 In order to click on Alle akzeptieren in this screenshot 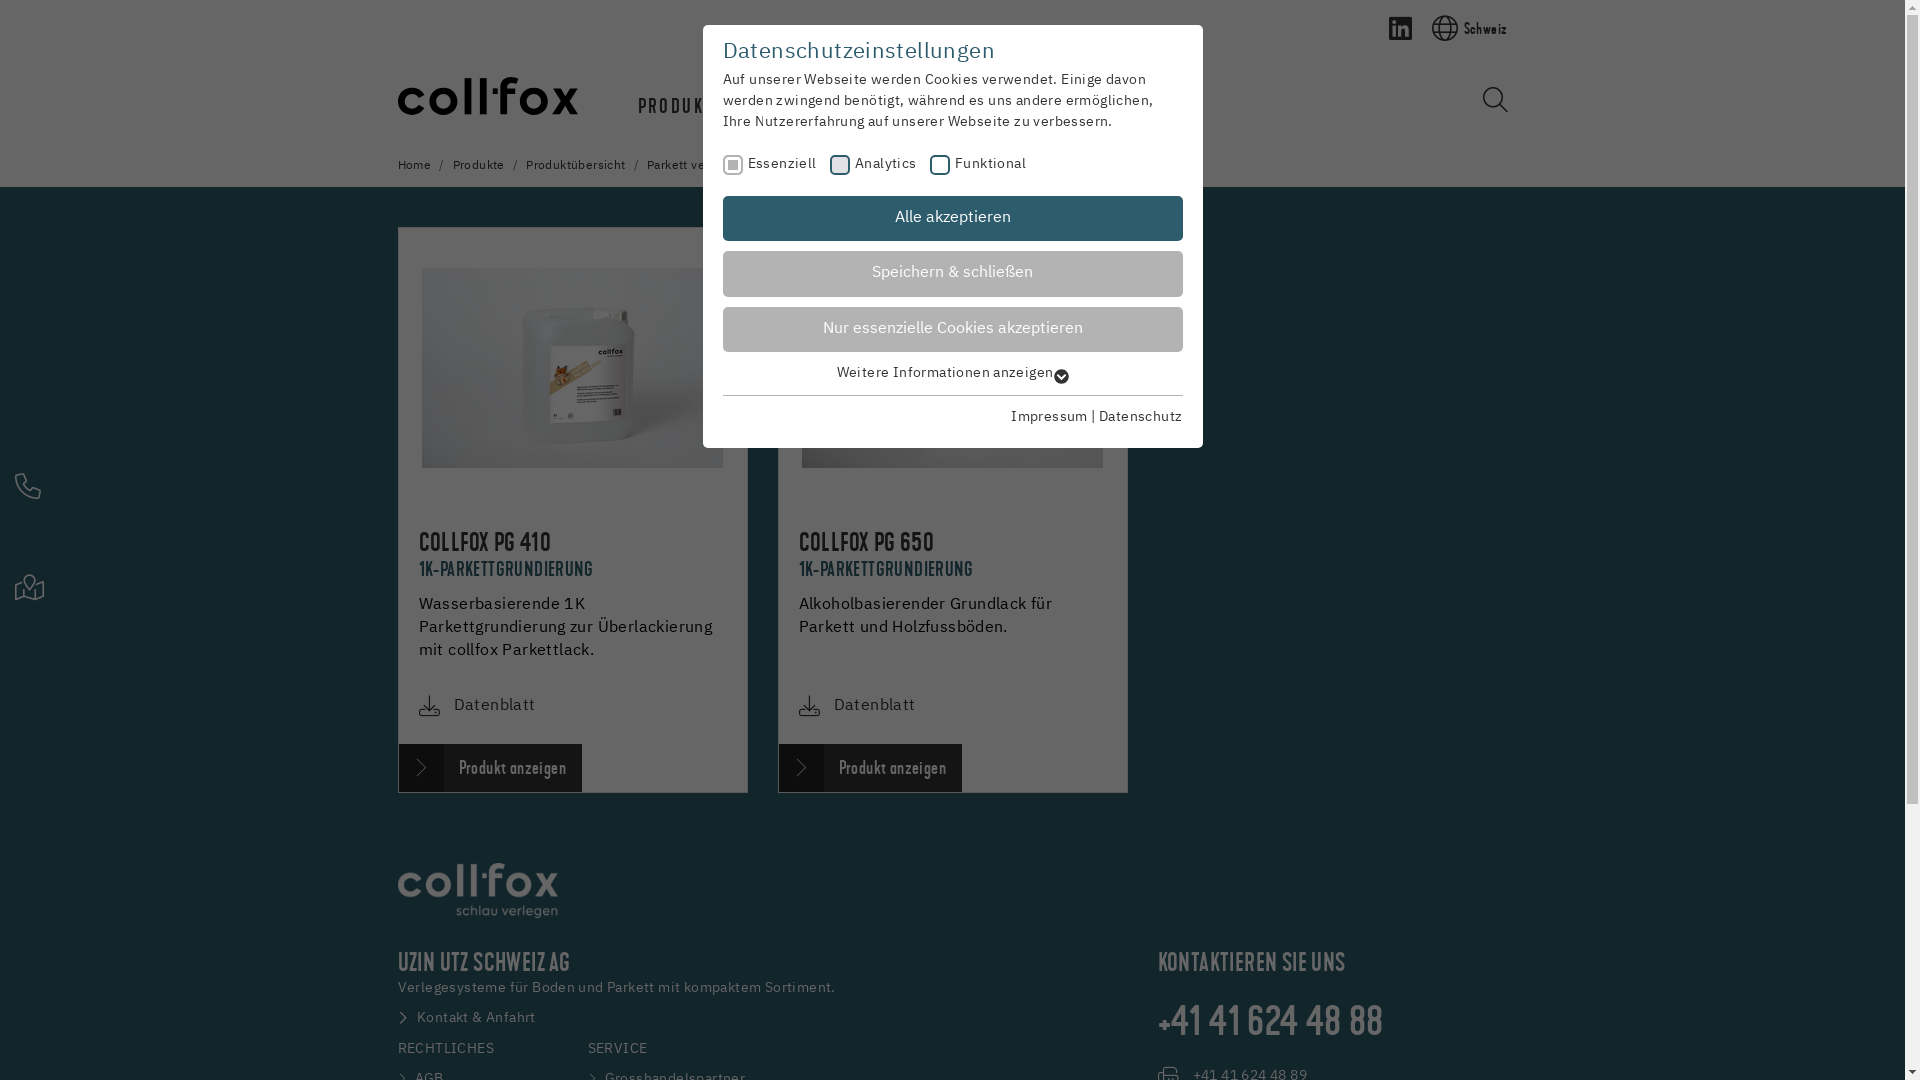, I will do `click(952, 219)`.